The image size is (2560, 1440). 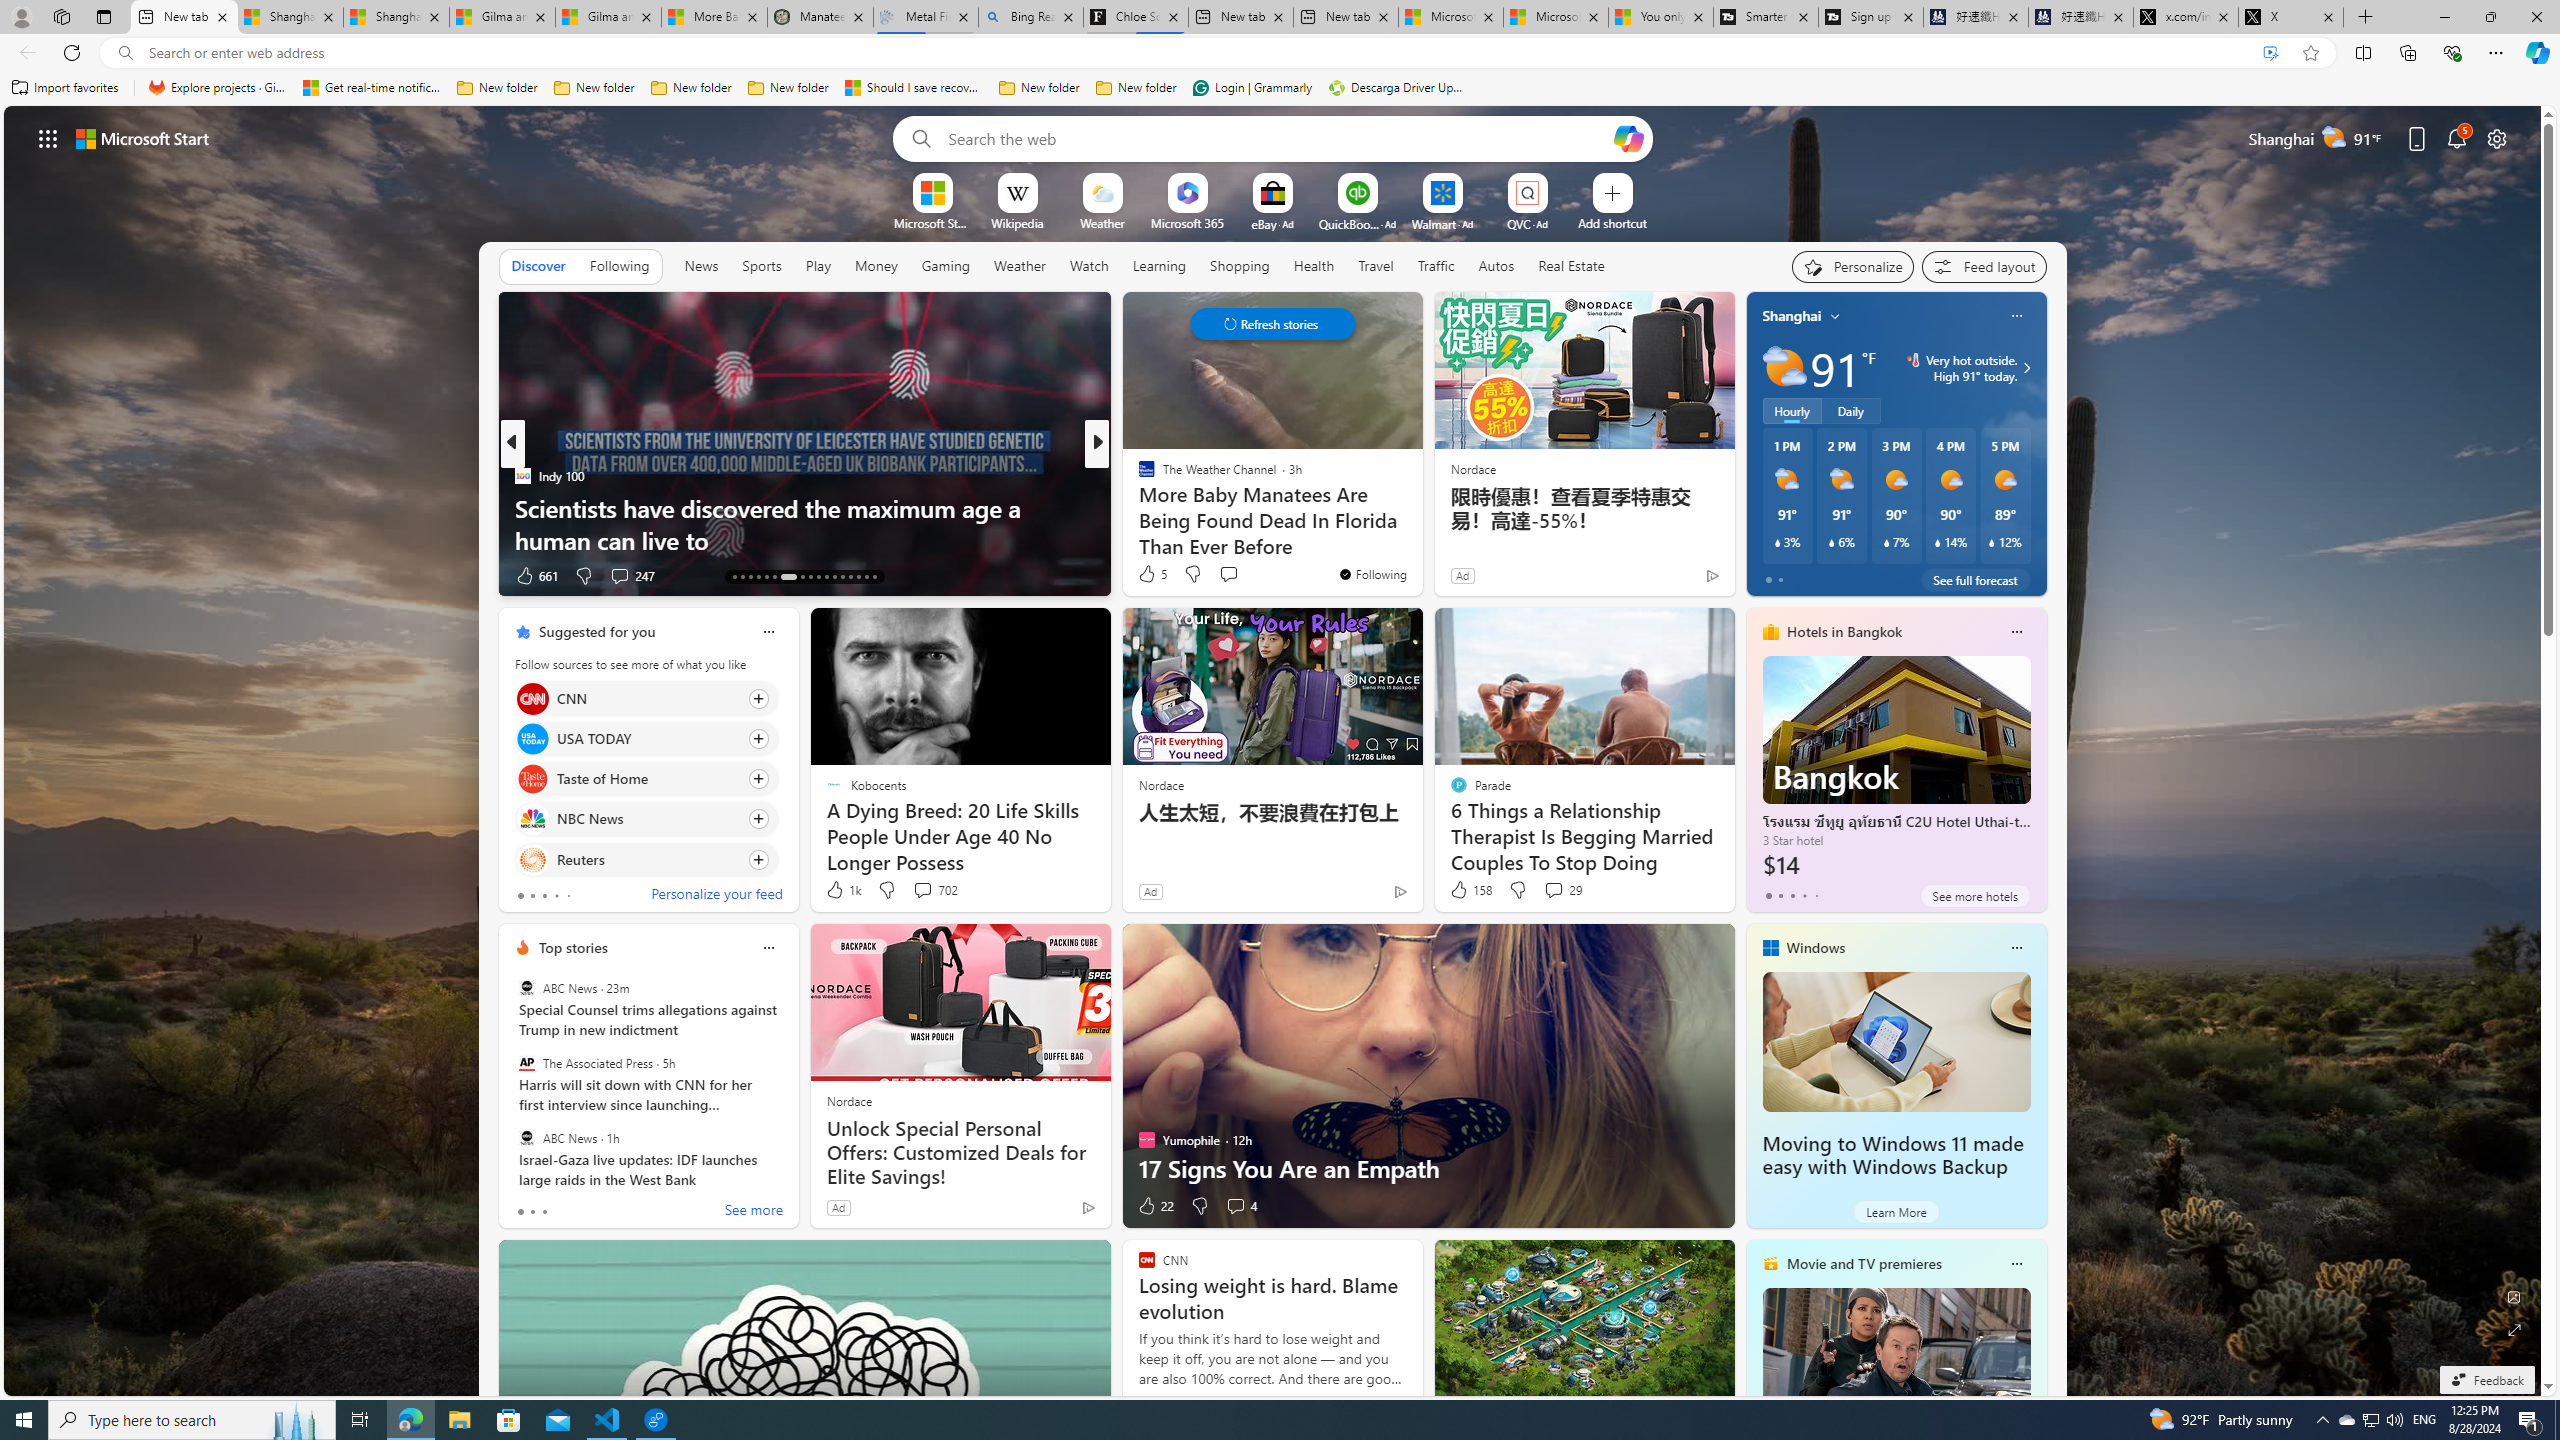 What do you see at coordinates (761, 266) in the screenshot?
I see `Sports` at bounding box center [761, 266].